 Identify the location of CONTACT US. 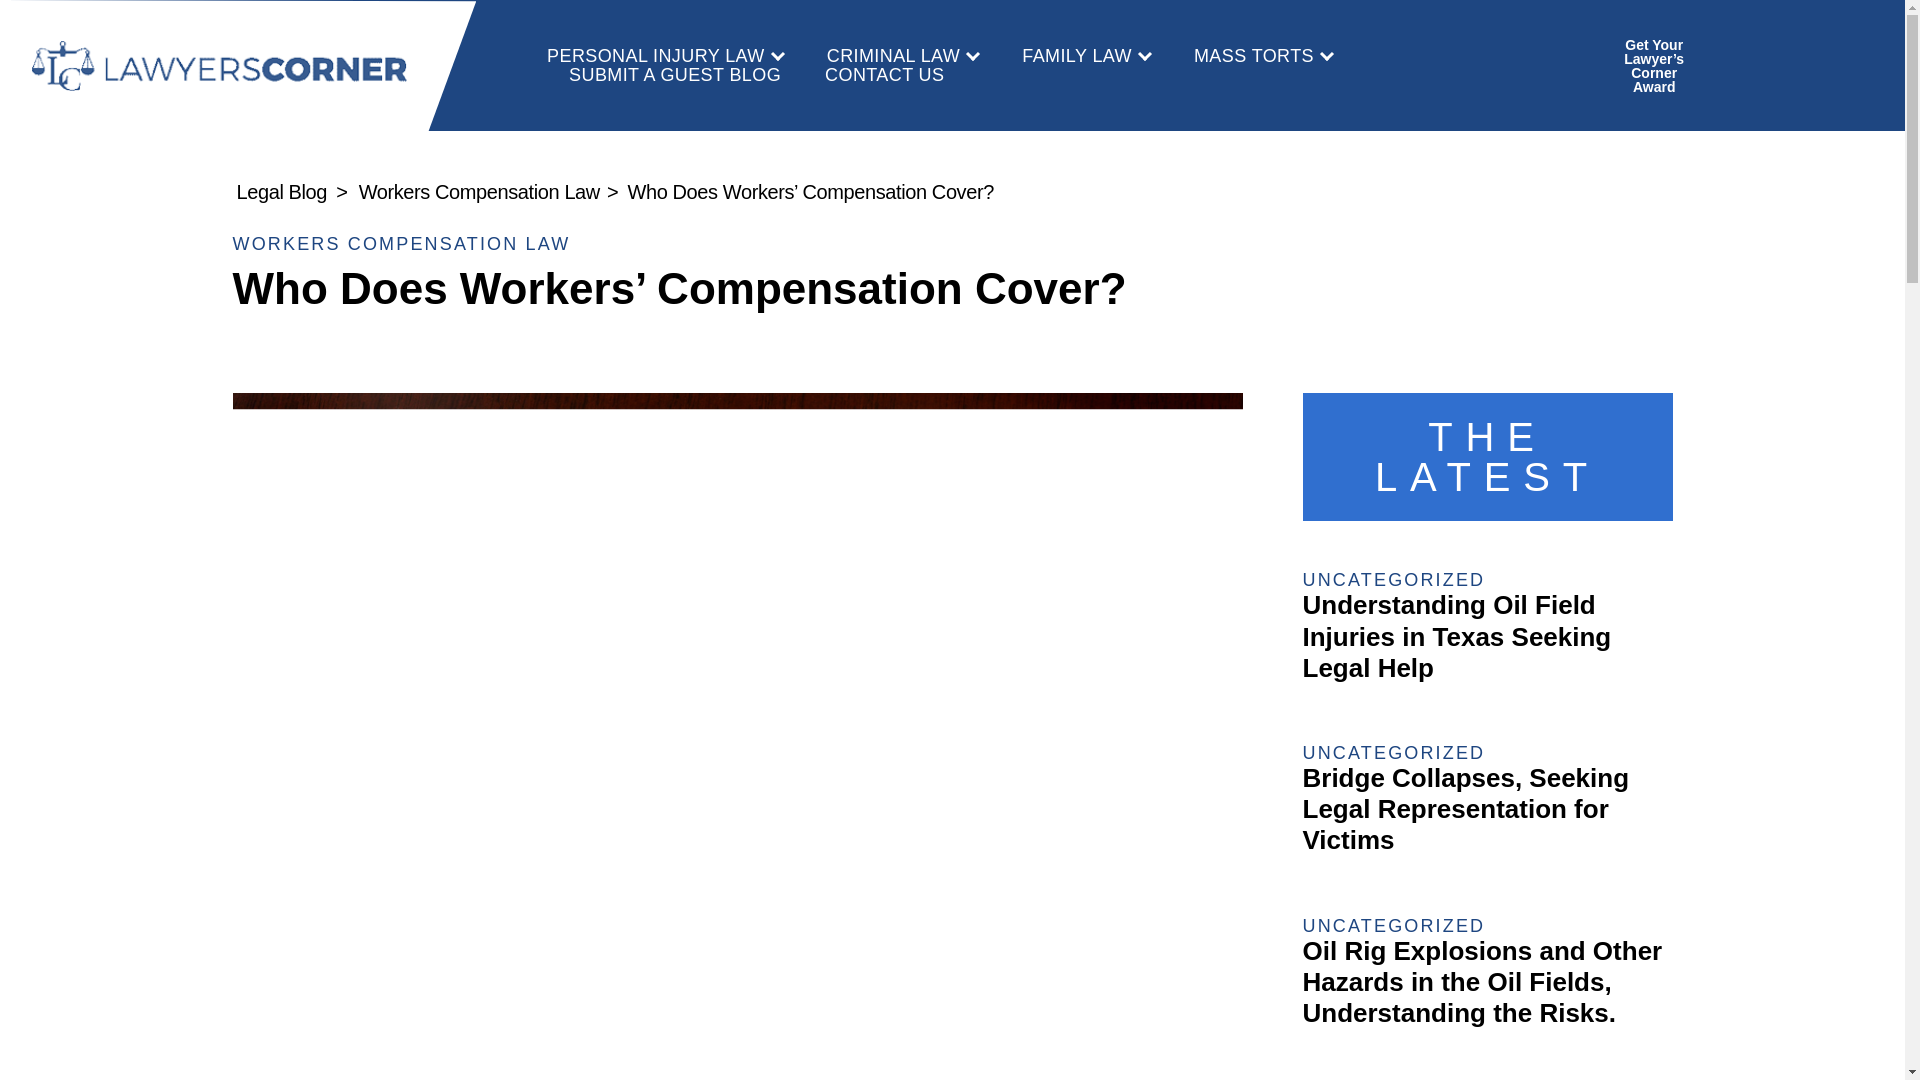
(884, 74).